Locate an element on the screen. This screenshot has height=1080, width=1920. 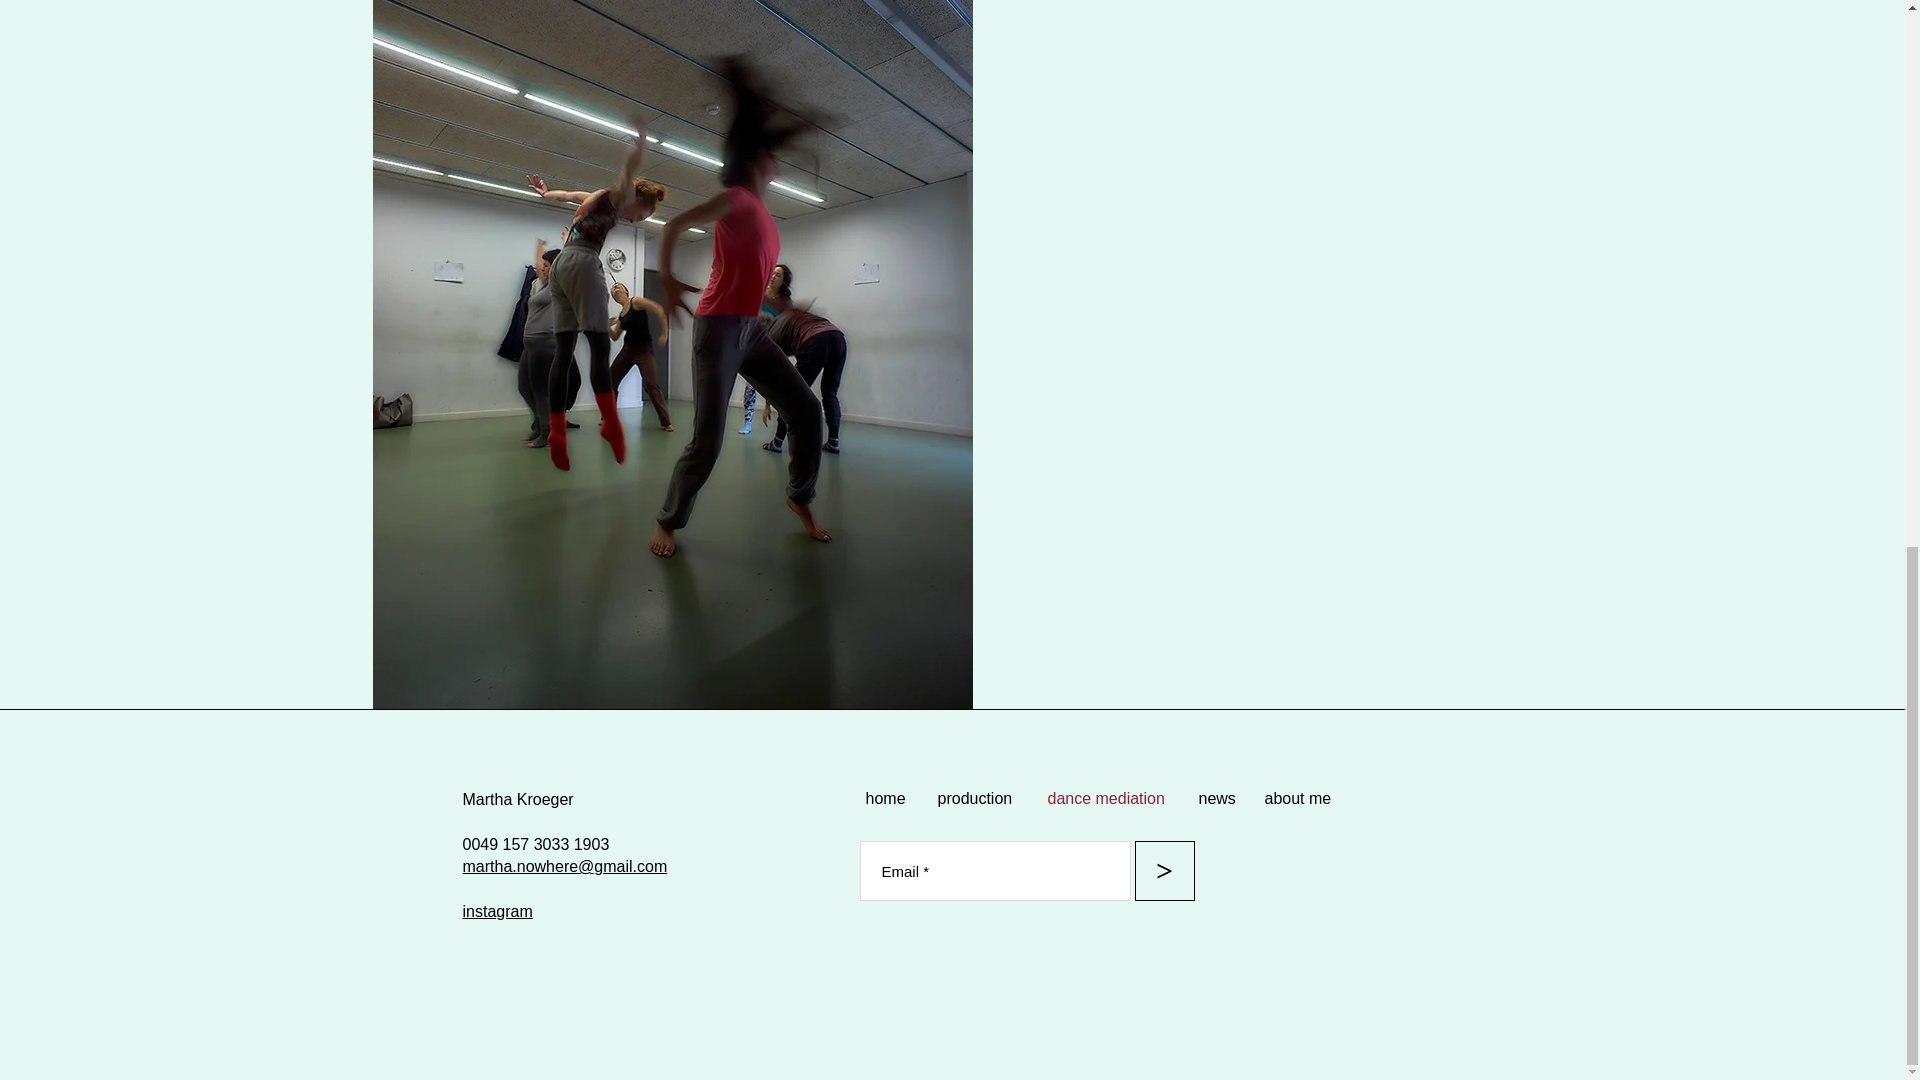
dance mediation is located at coordinates (1107, 798).